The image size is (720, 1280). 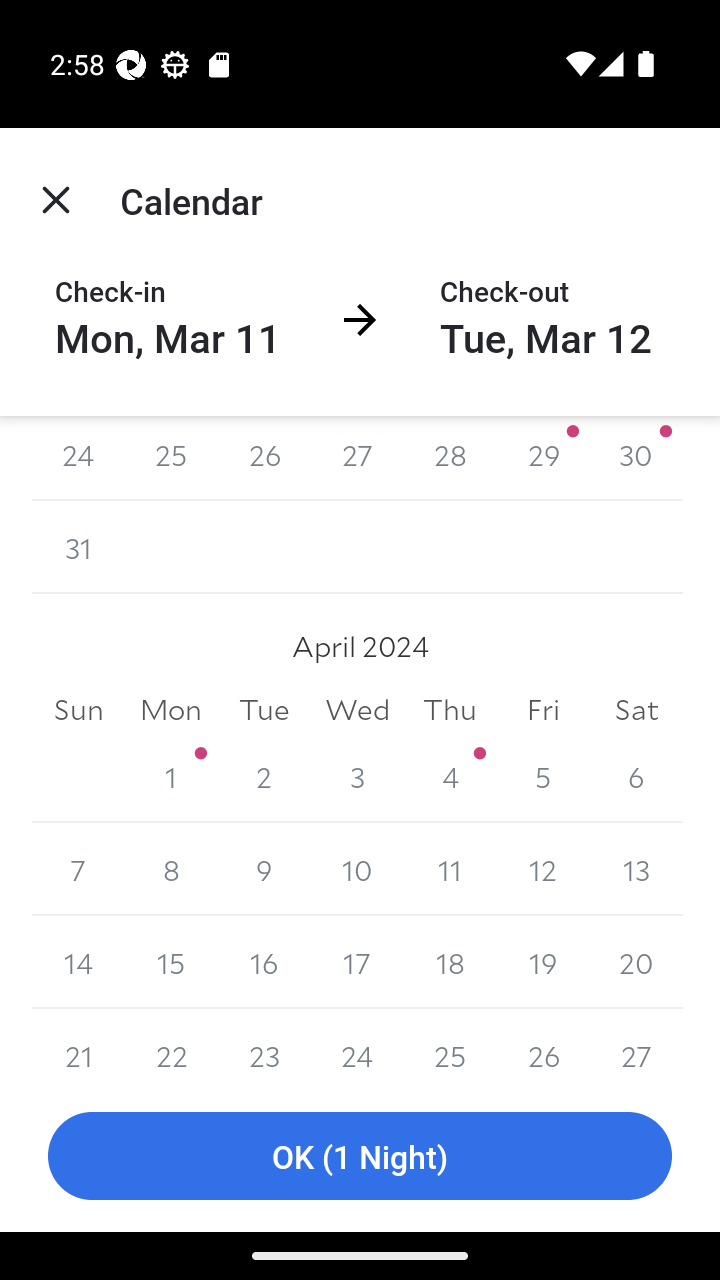 I want to click on 14 14 April 2024, so click(x=78, y=962).